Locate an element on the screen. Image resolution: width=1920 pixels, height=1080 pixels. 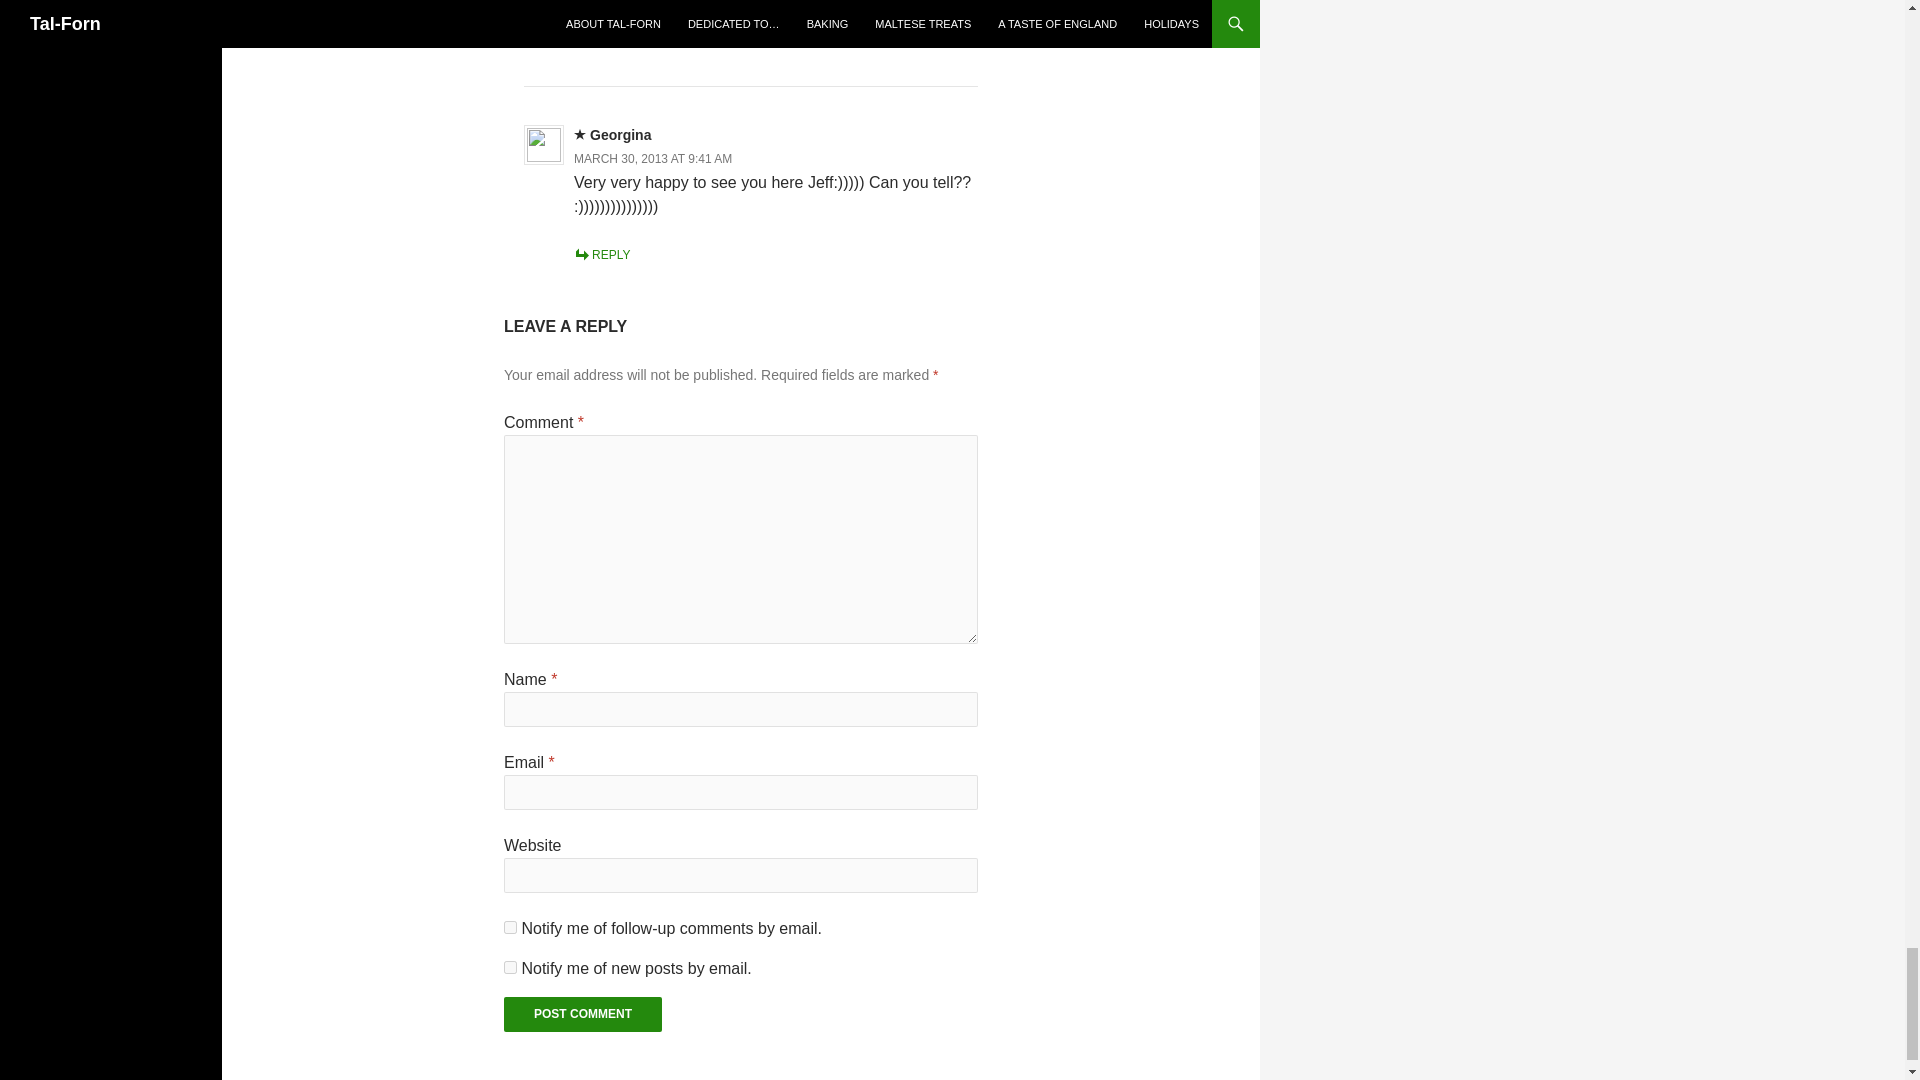
Post Comment is located at coordinates (582, 1014).